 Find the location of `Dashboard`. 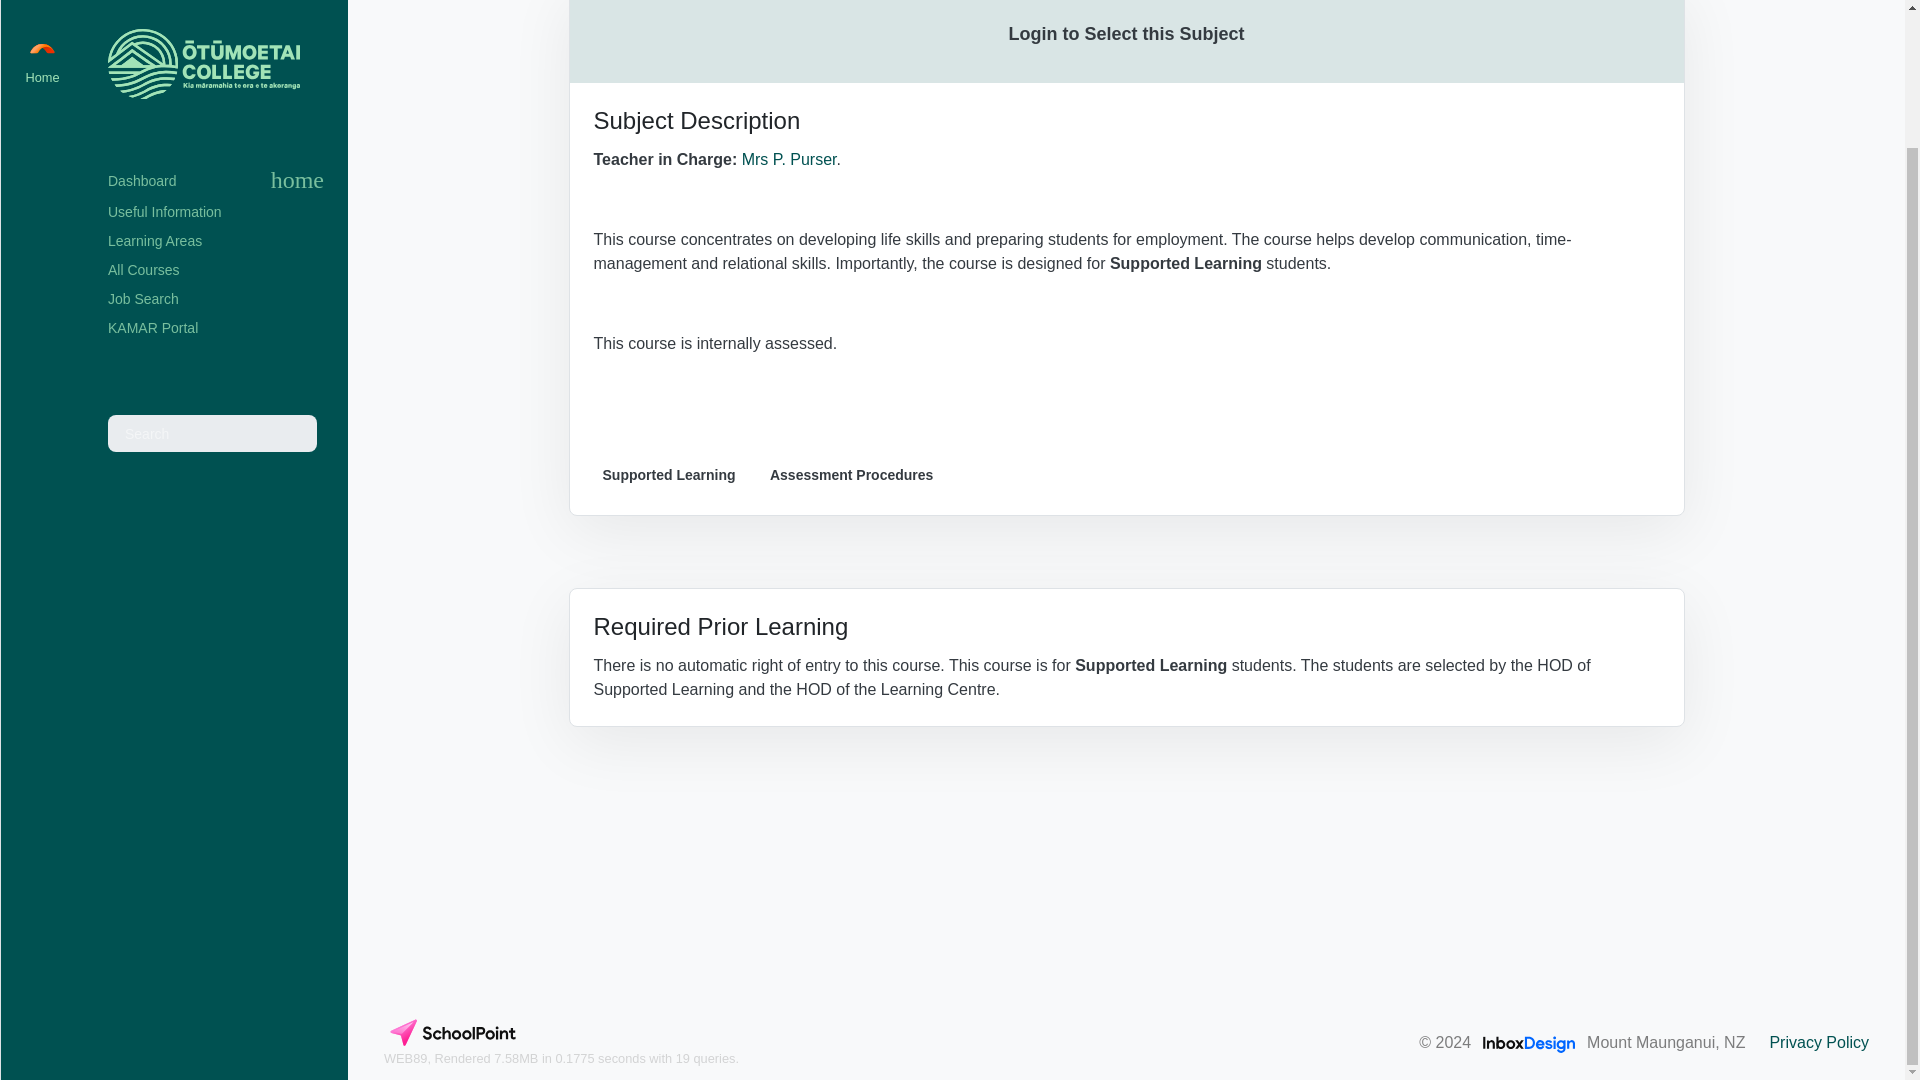

Dashboard is located at coordinates (150, 24).